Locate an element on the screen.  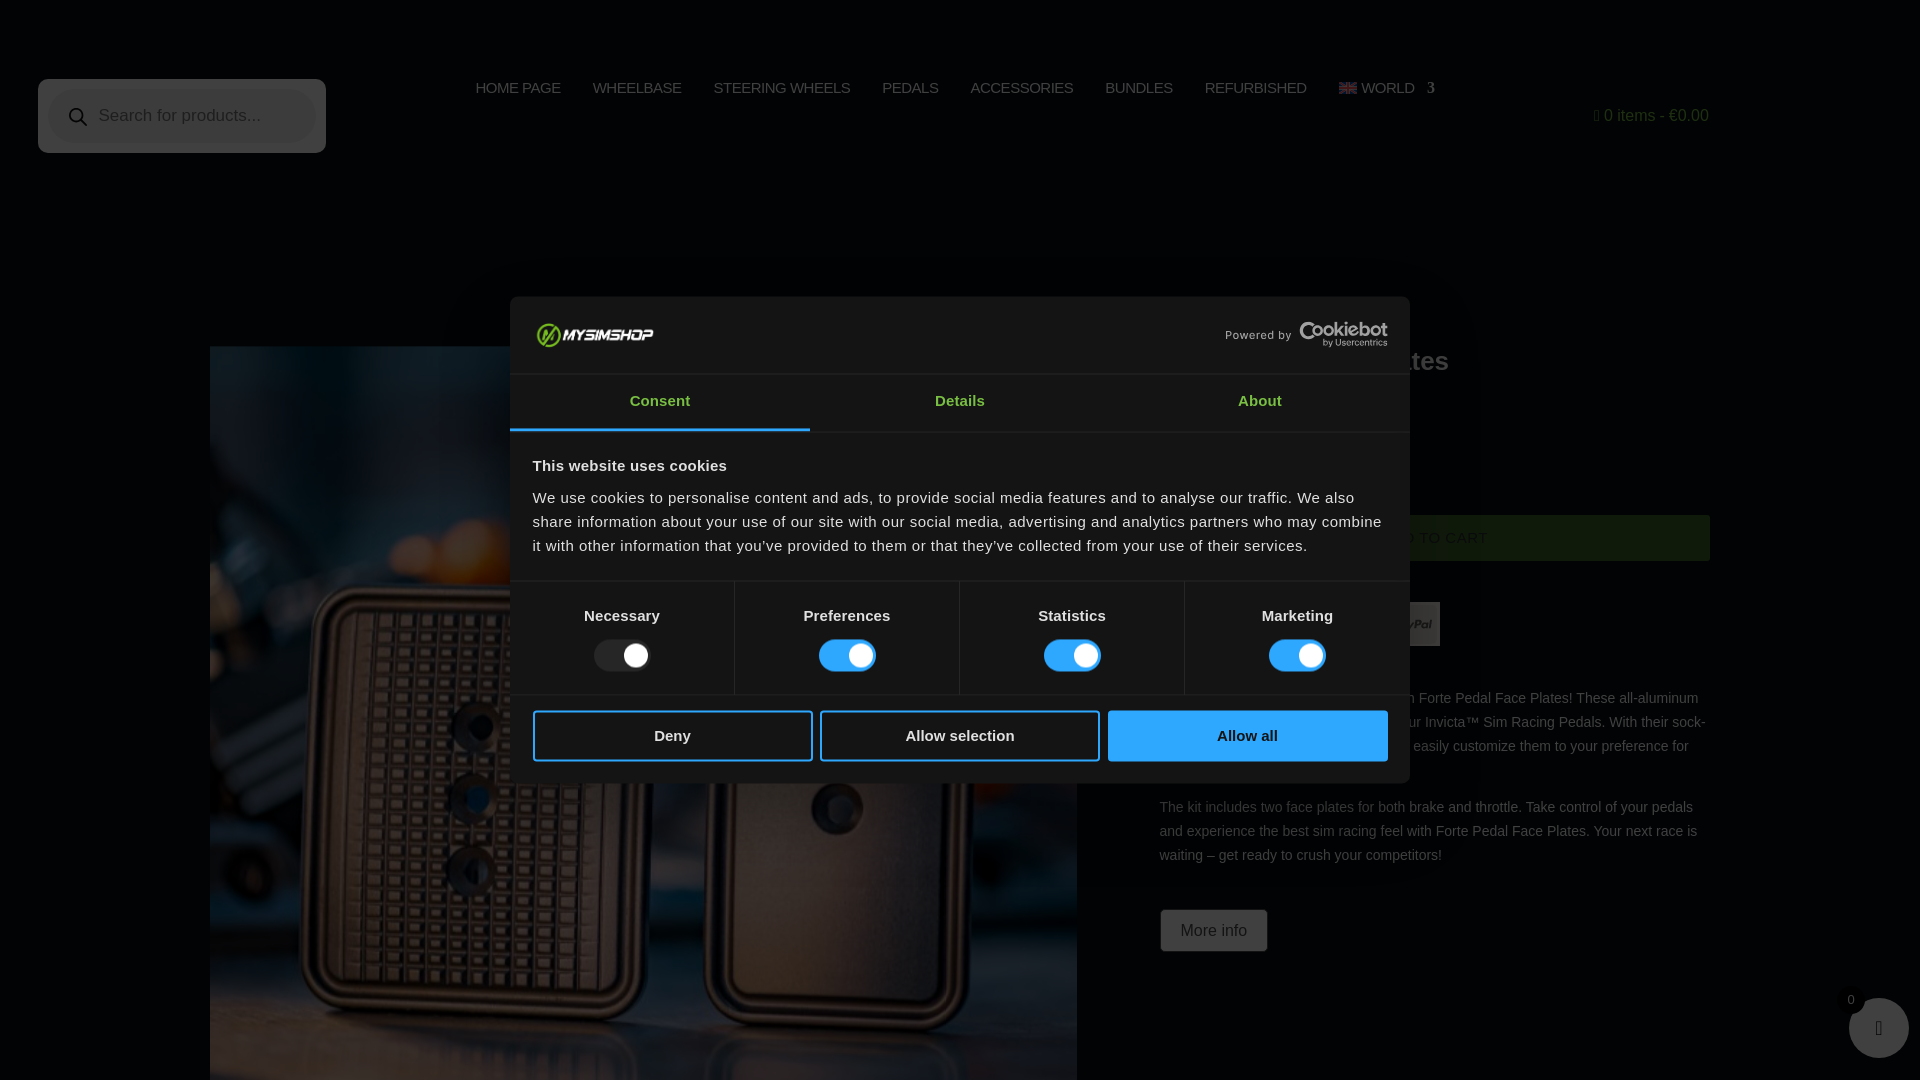
Consent is located at coordinates (660, 402).